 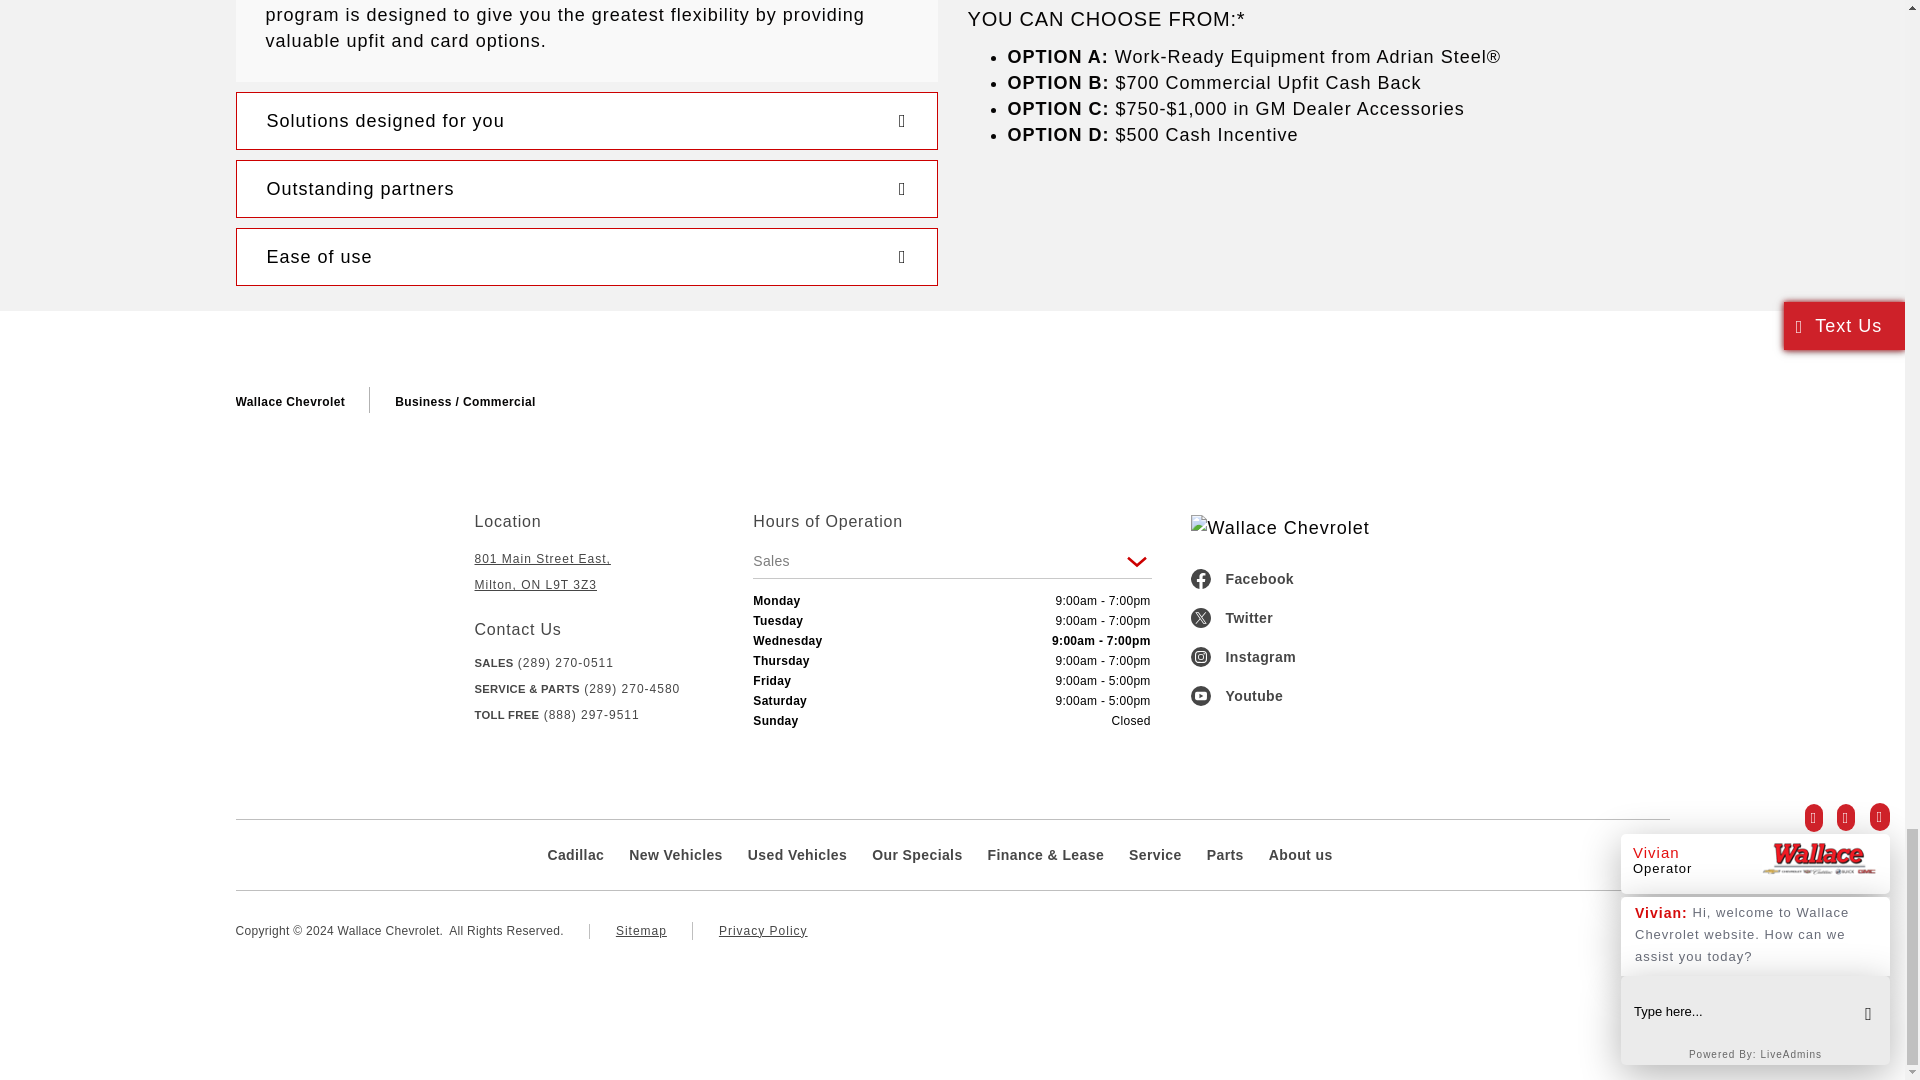 I want to click on Go to Wallace Chevrolet., so click(x=290, y=402).